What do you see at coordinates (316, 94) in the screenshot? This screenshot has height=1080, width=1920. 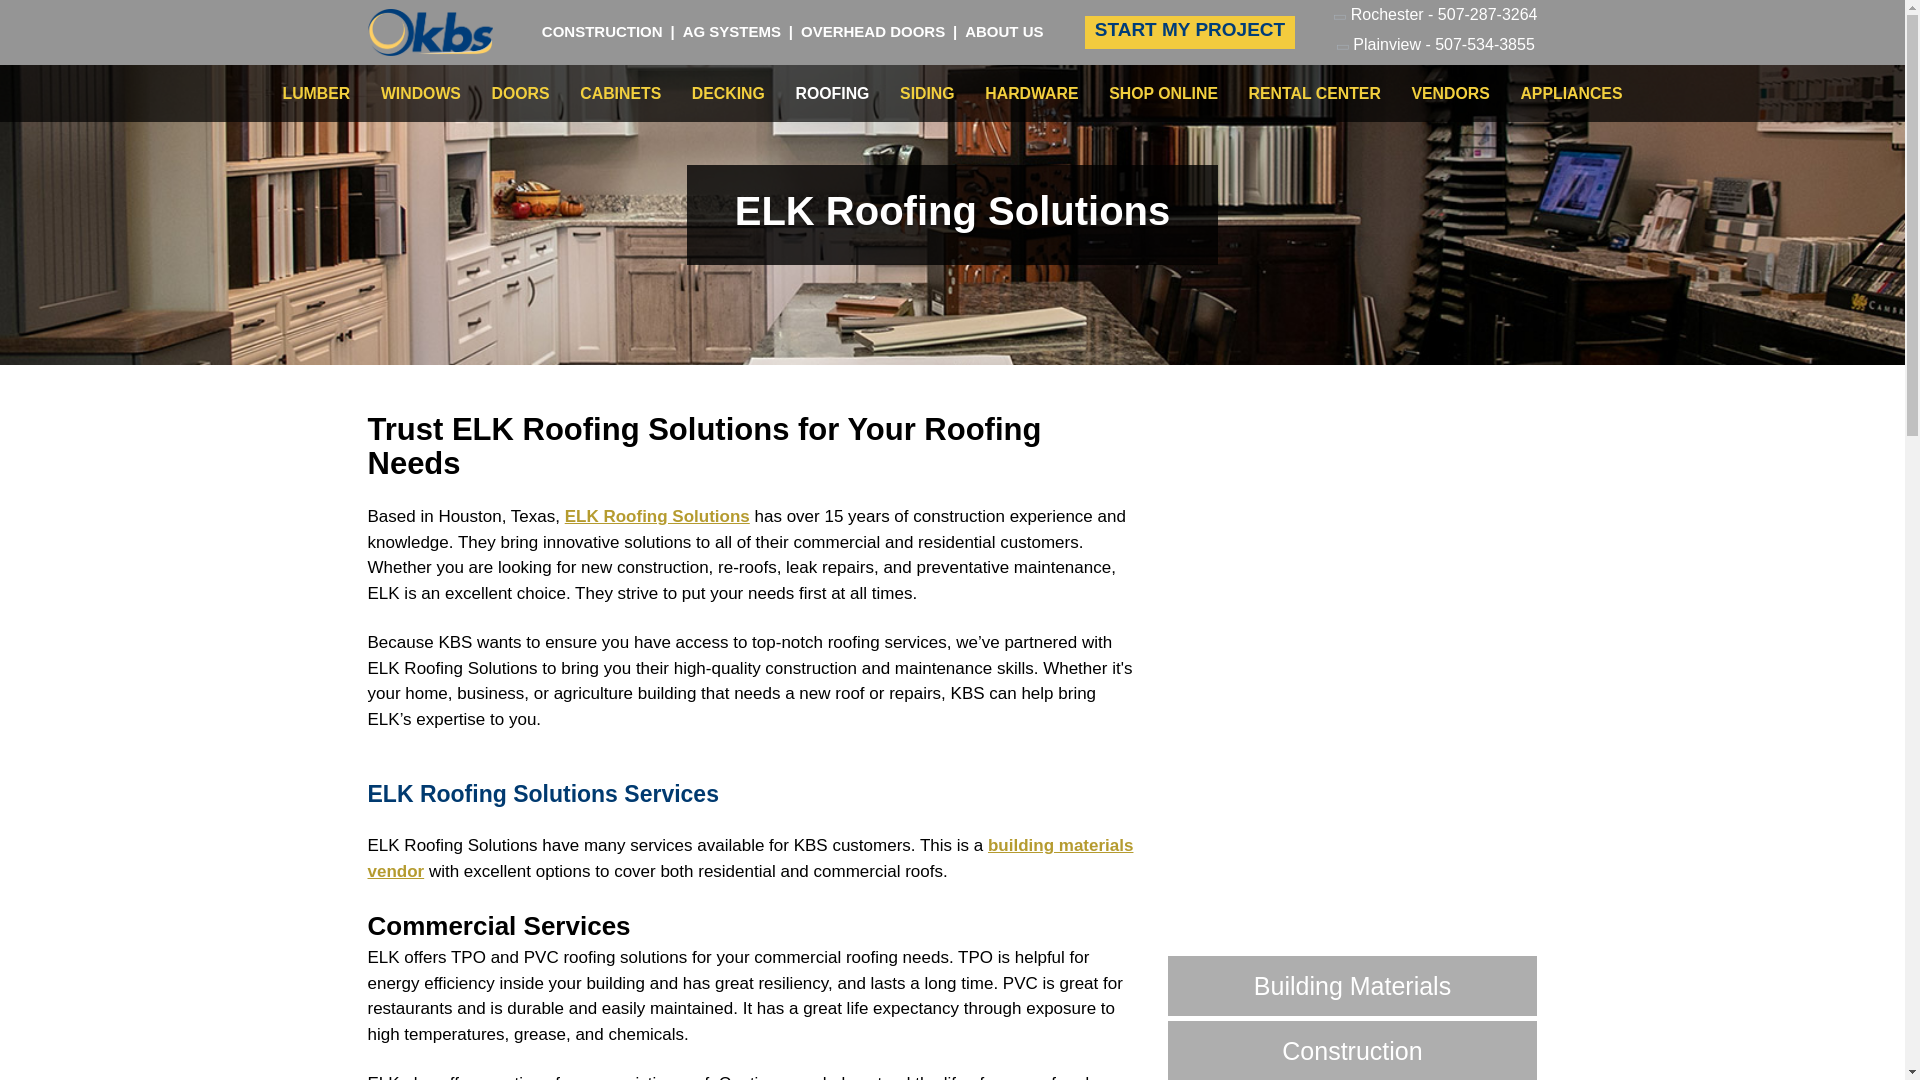 I see `Lumber` at bounding box center [316, 94].